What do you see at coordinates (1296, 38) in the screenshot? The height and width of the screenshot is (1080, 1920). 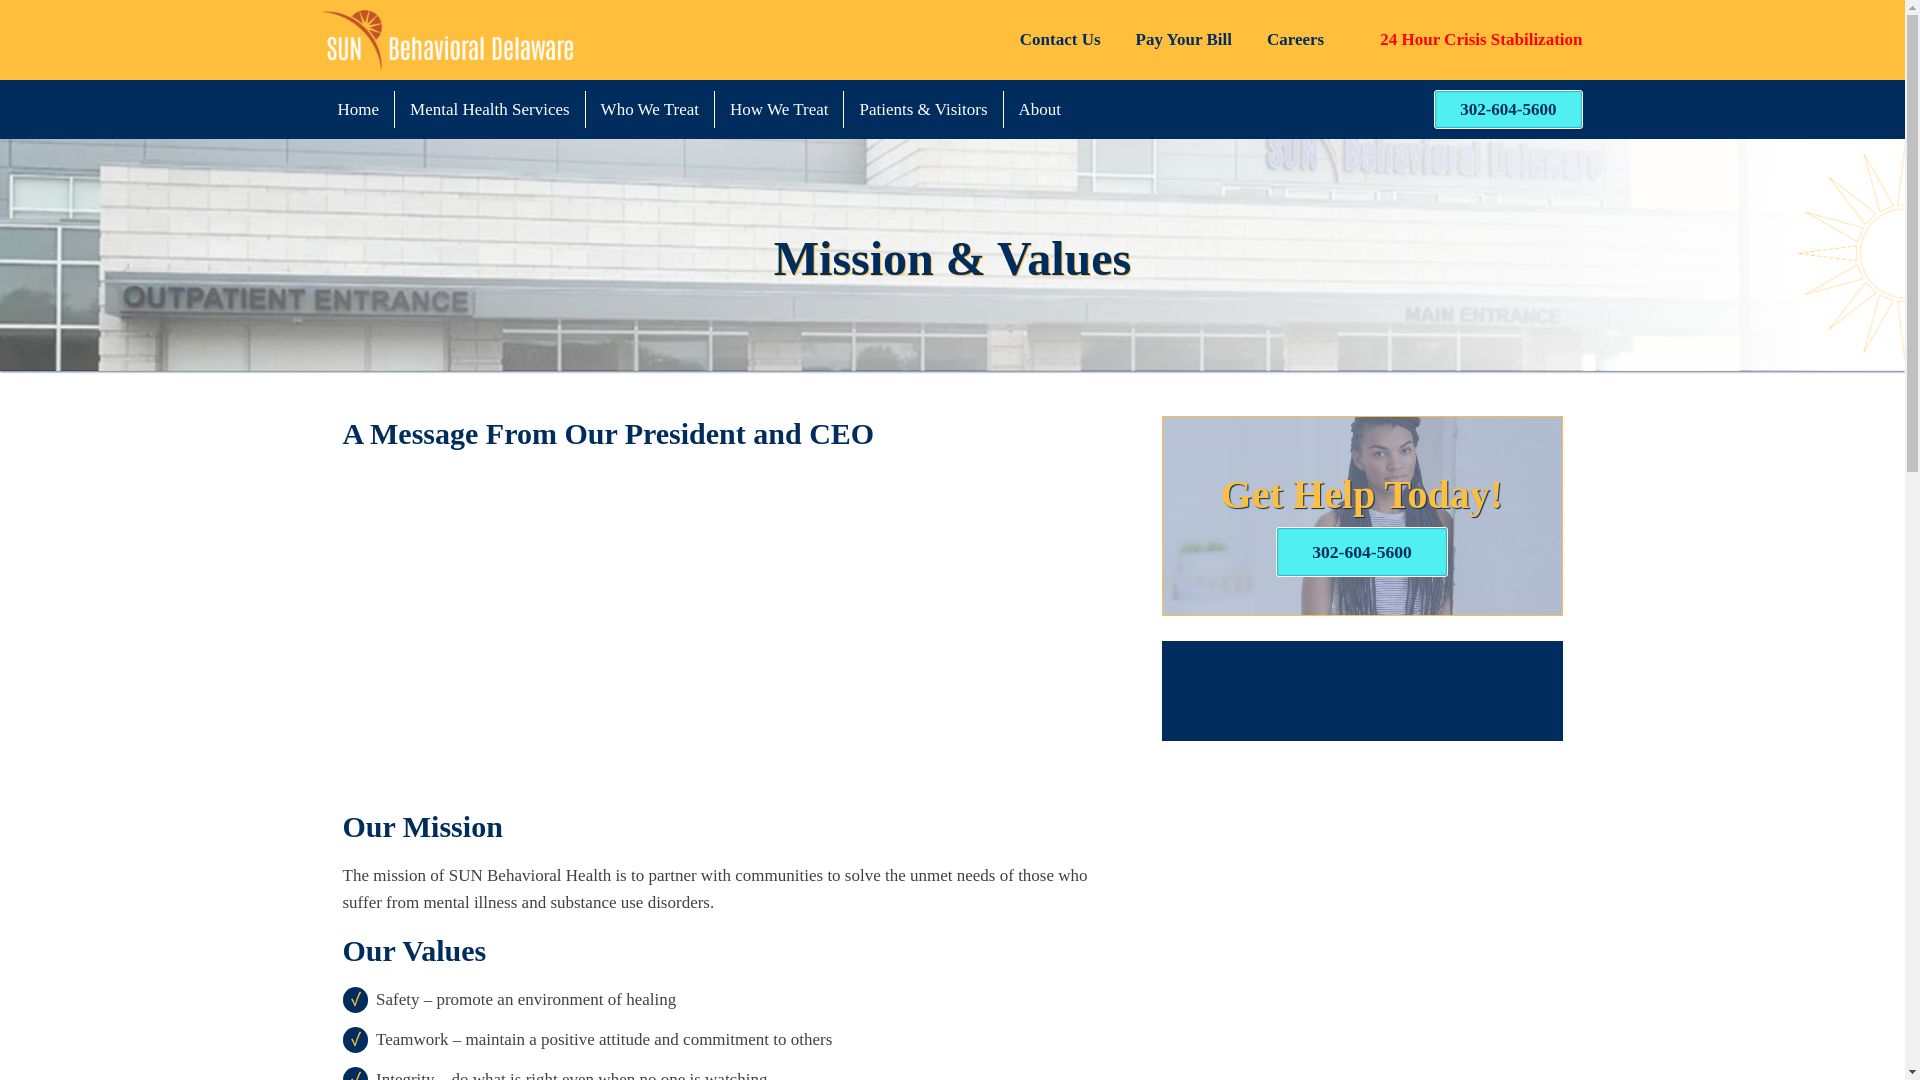 I see `Careers` at bounding box center [1296, 38].